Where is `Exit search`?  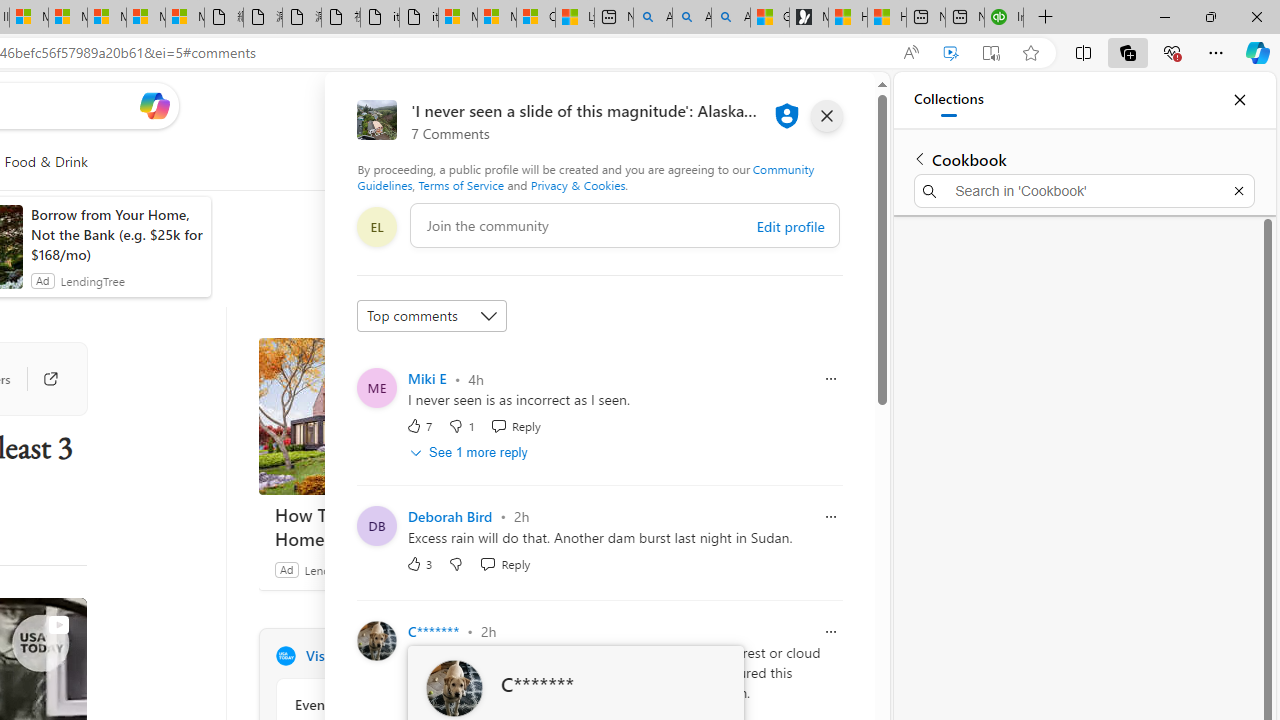
Exit search is located at coordinates (1238, 190).